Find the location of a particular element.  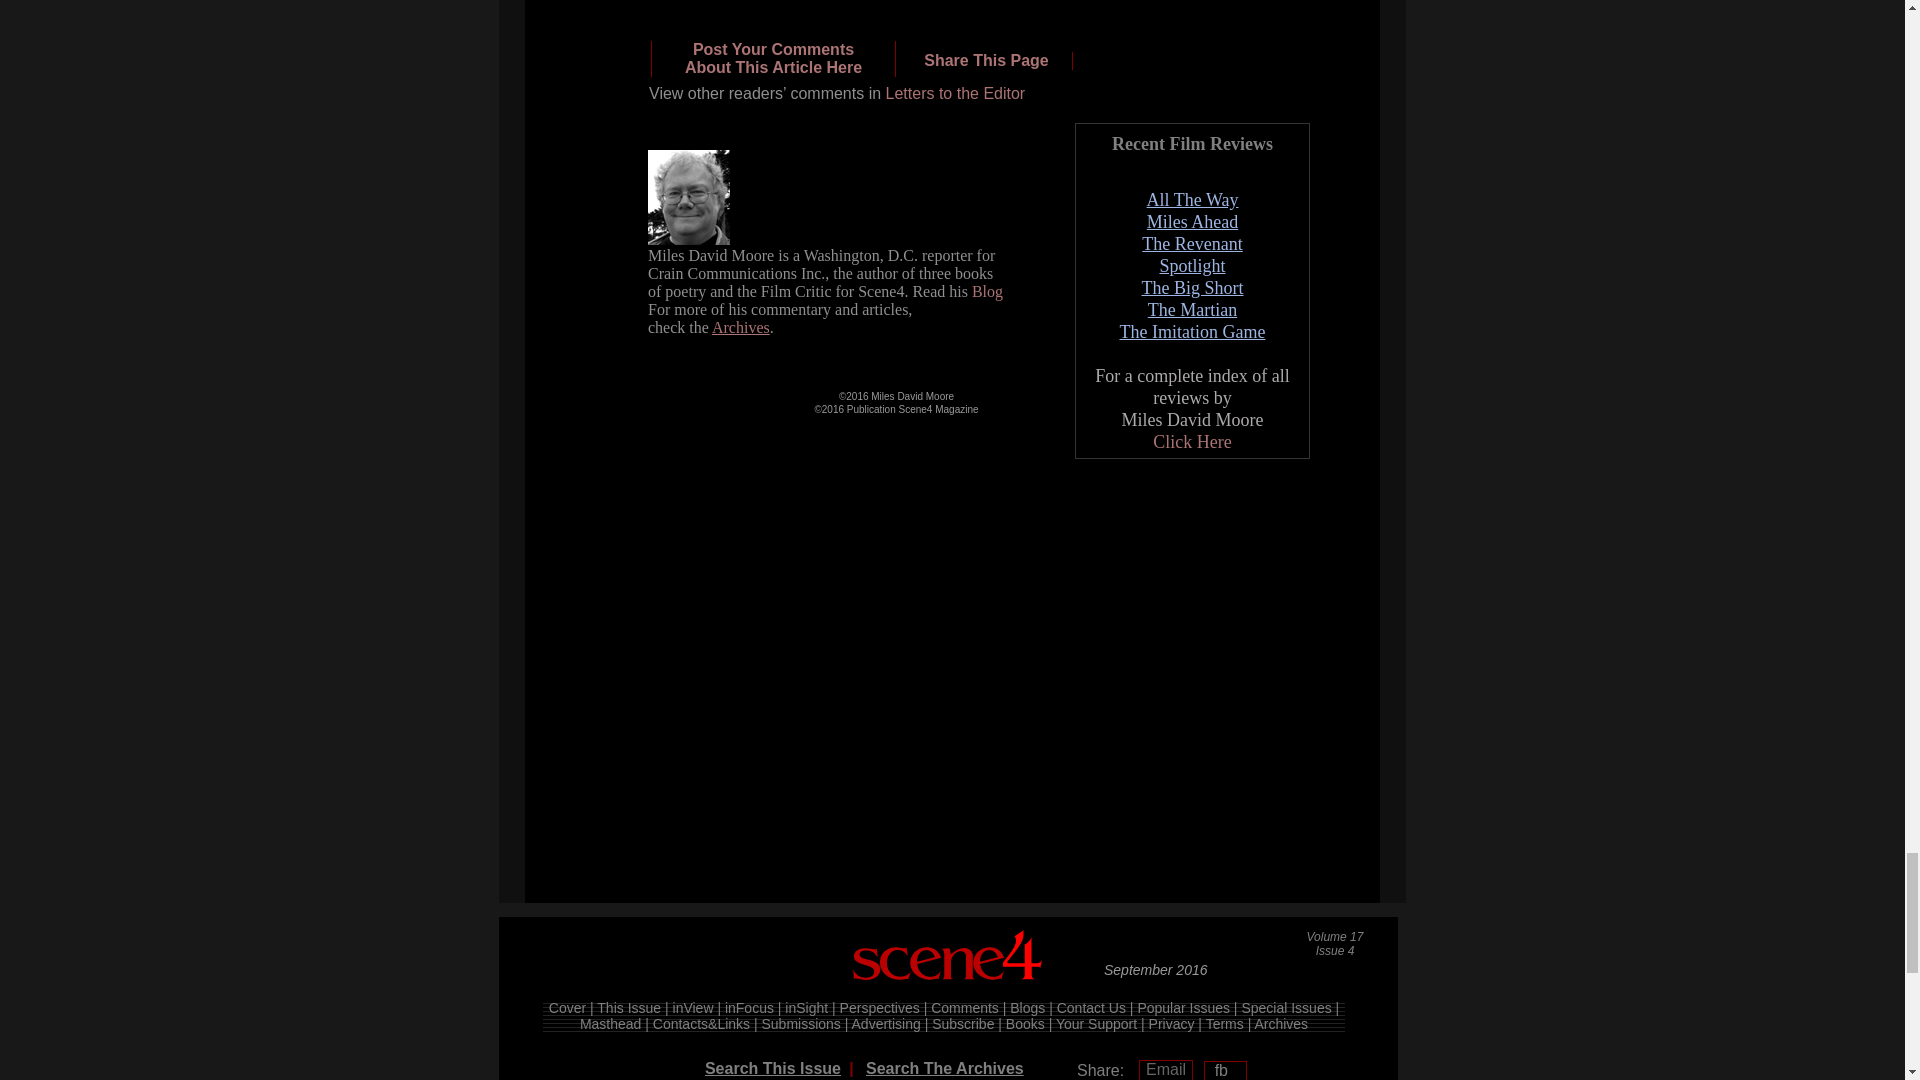

Spotlight is located at coordinates (1192, 266).